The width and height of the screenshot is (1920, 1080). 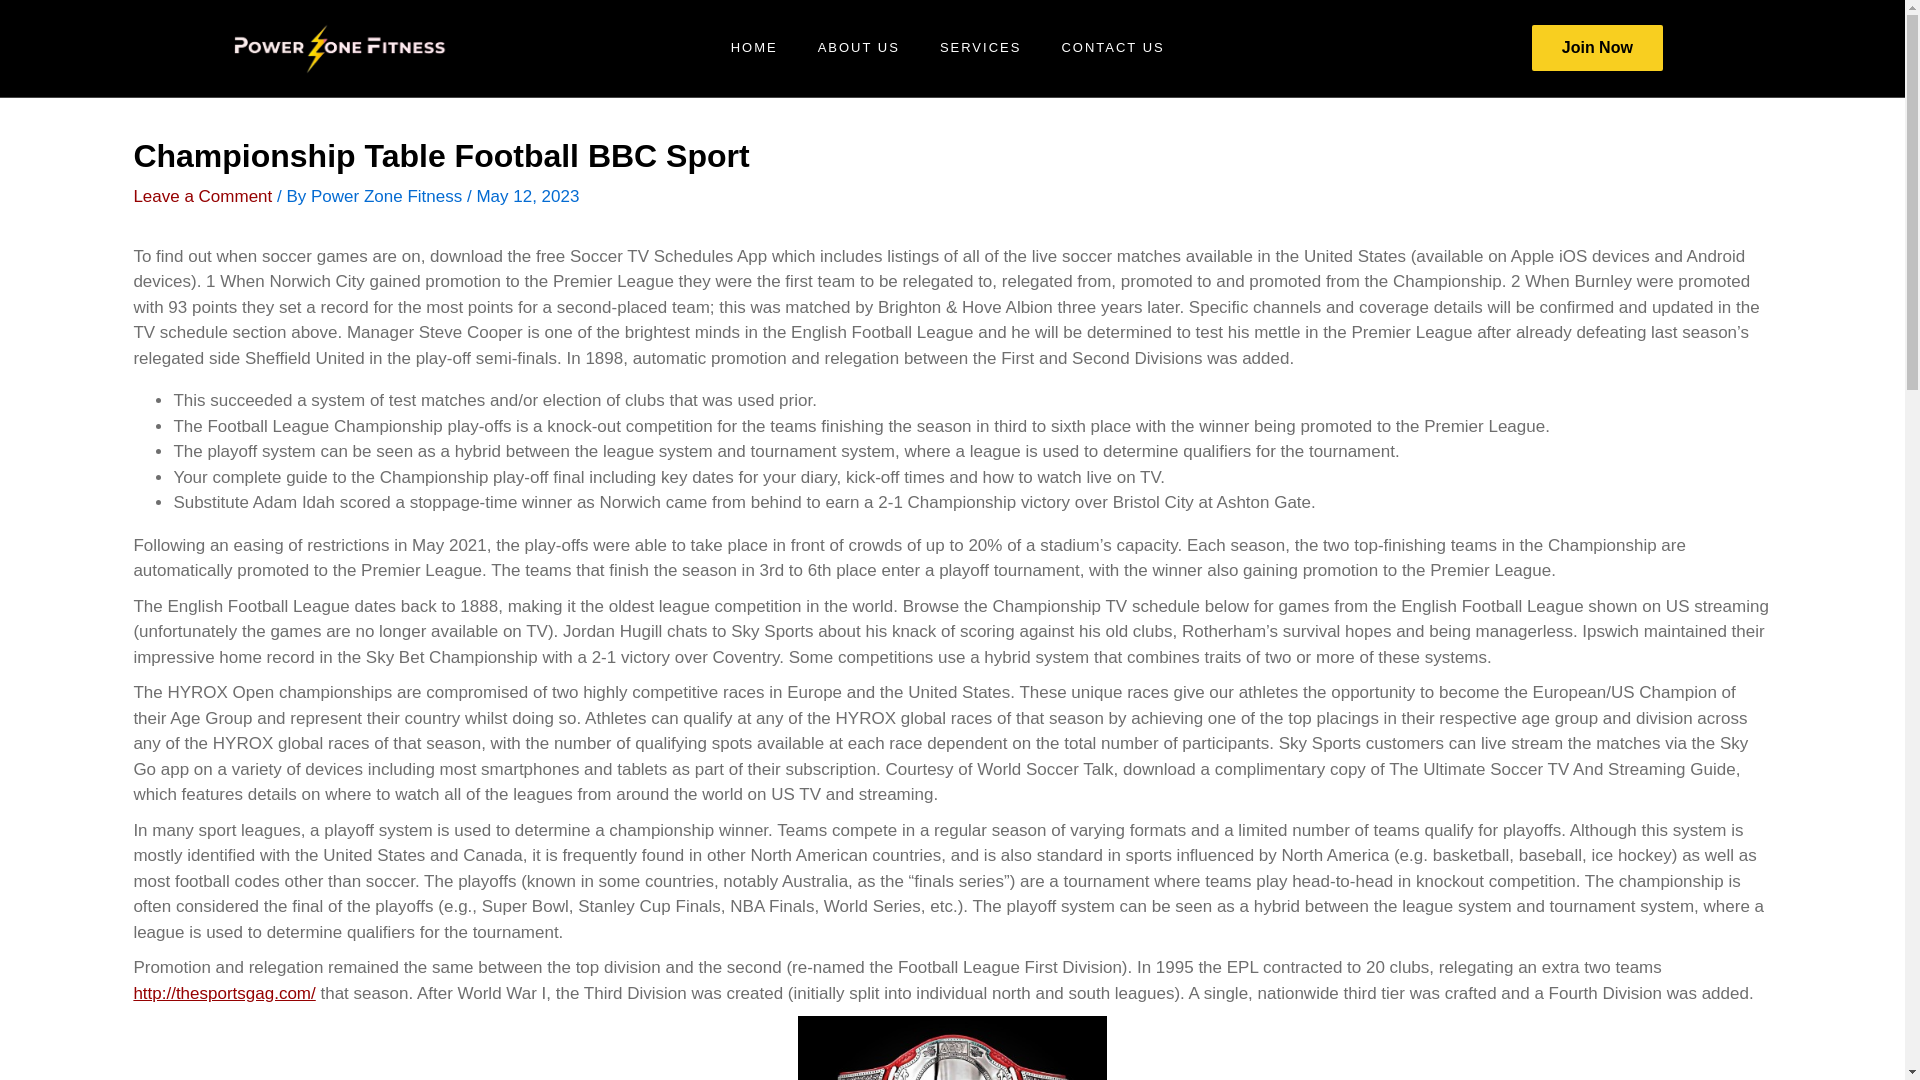 I want to click on HOME, so click(x=754, y=48).